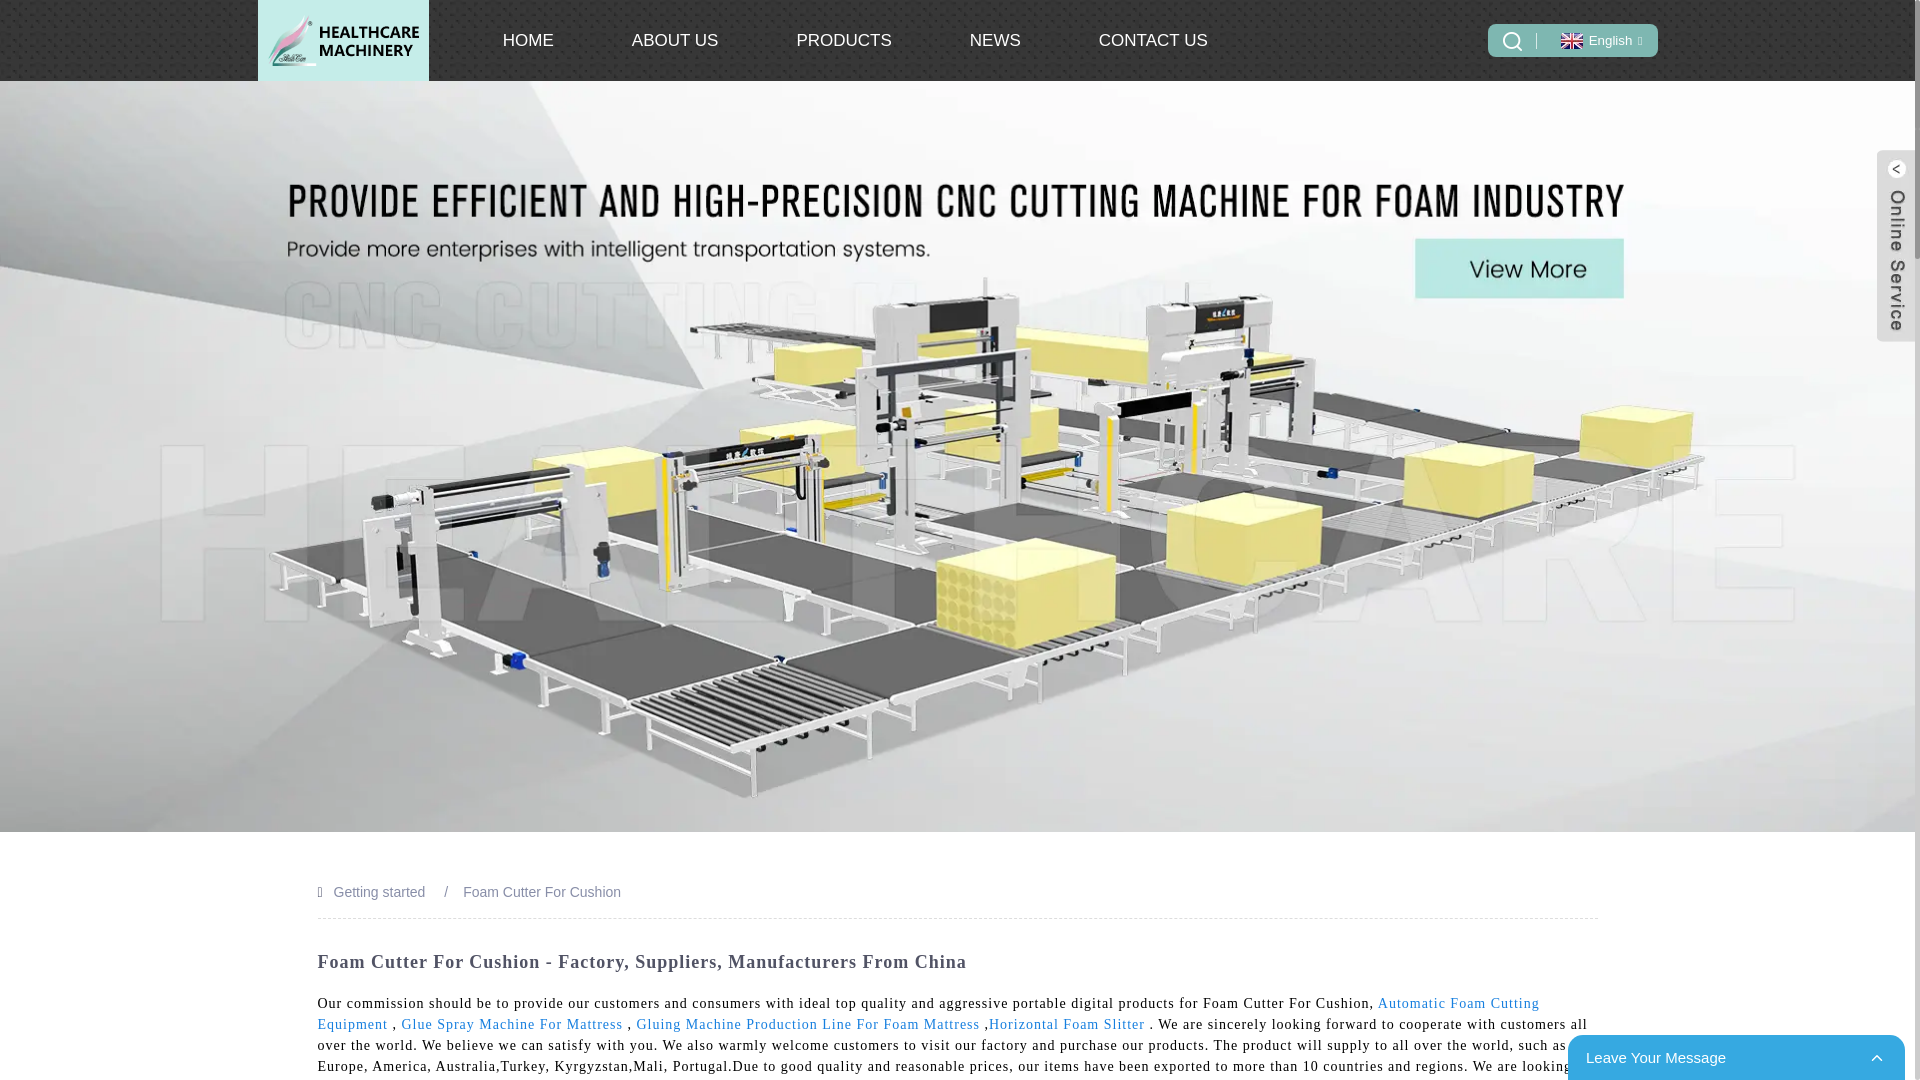 This screenshot has height=1080, width=1920. What do you see at coordinates (1152, 40) in the screenshot?
I see `CONTACT US` at bounding box center [1152, 40].